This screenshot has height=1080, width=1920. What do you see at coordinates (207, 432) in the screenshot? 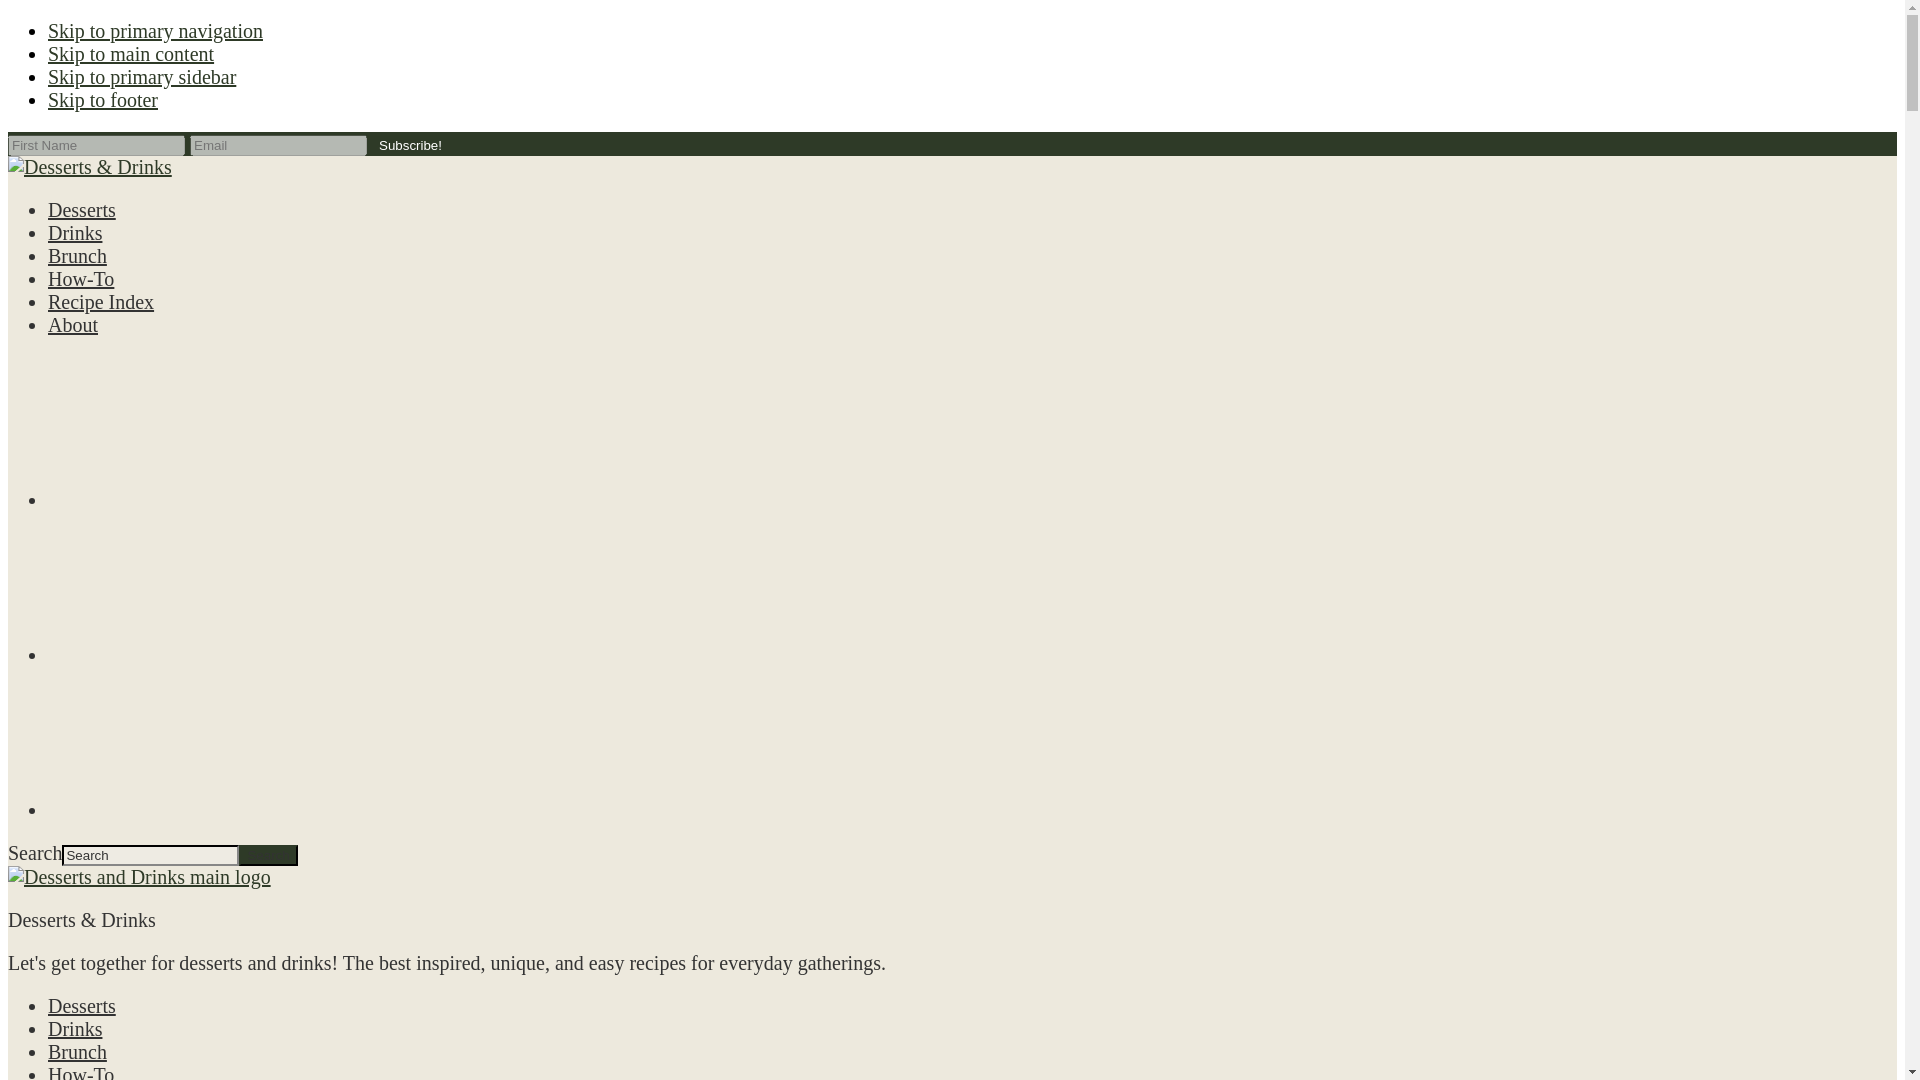
I see `Facebook` at bounding box center [207, 432].